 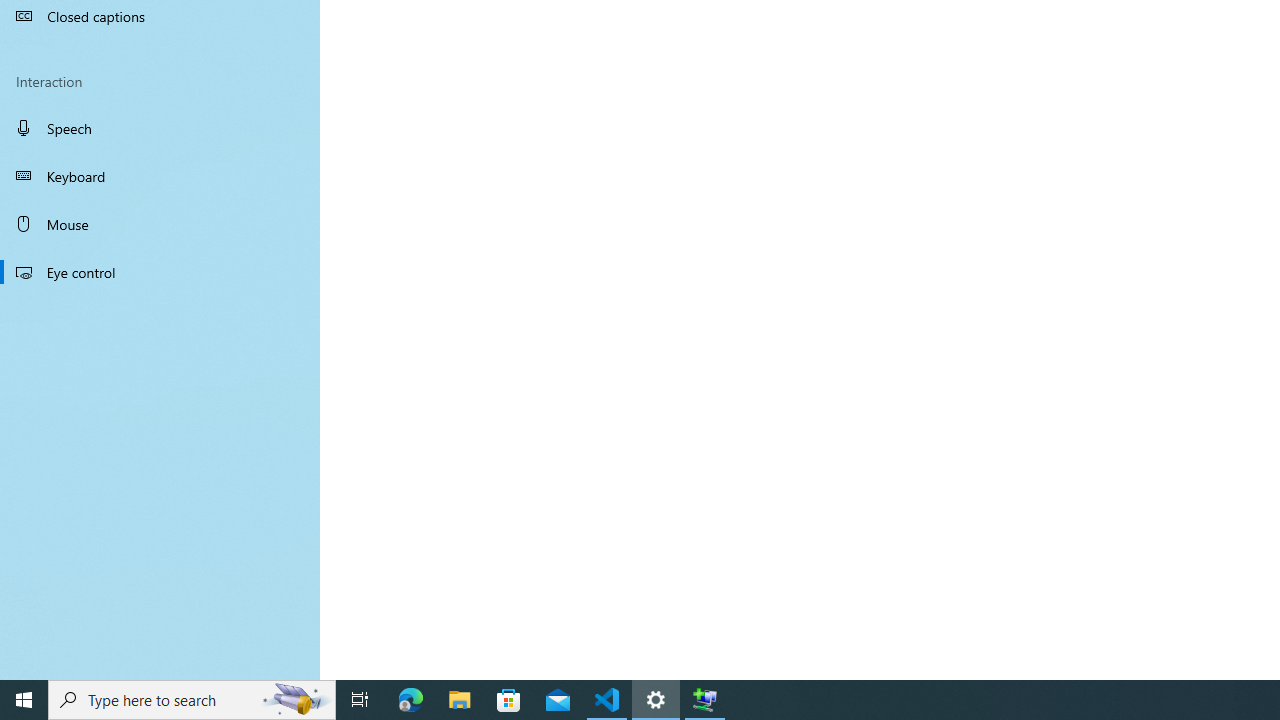 I want to click on Speech, so click(x=160, y=127).